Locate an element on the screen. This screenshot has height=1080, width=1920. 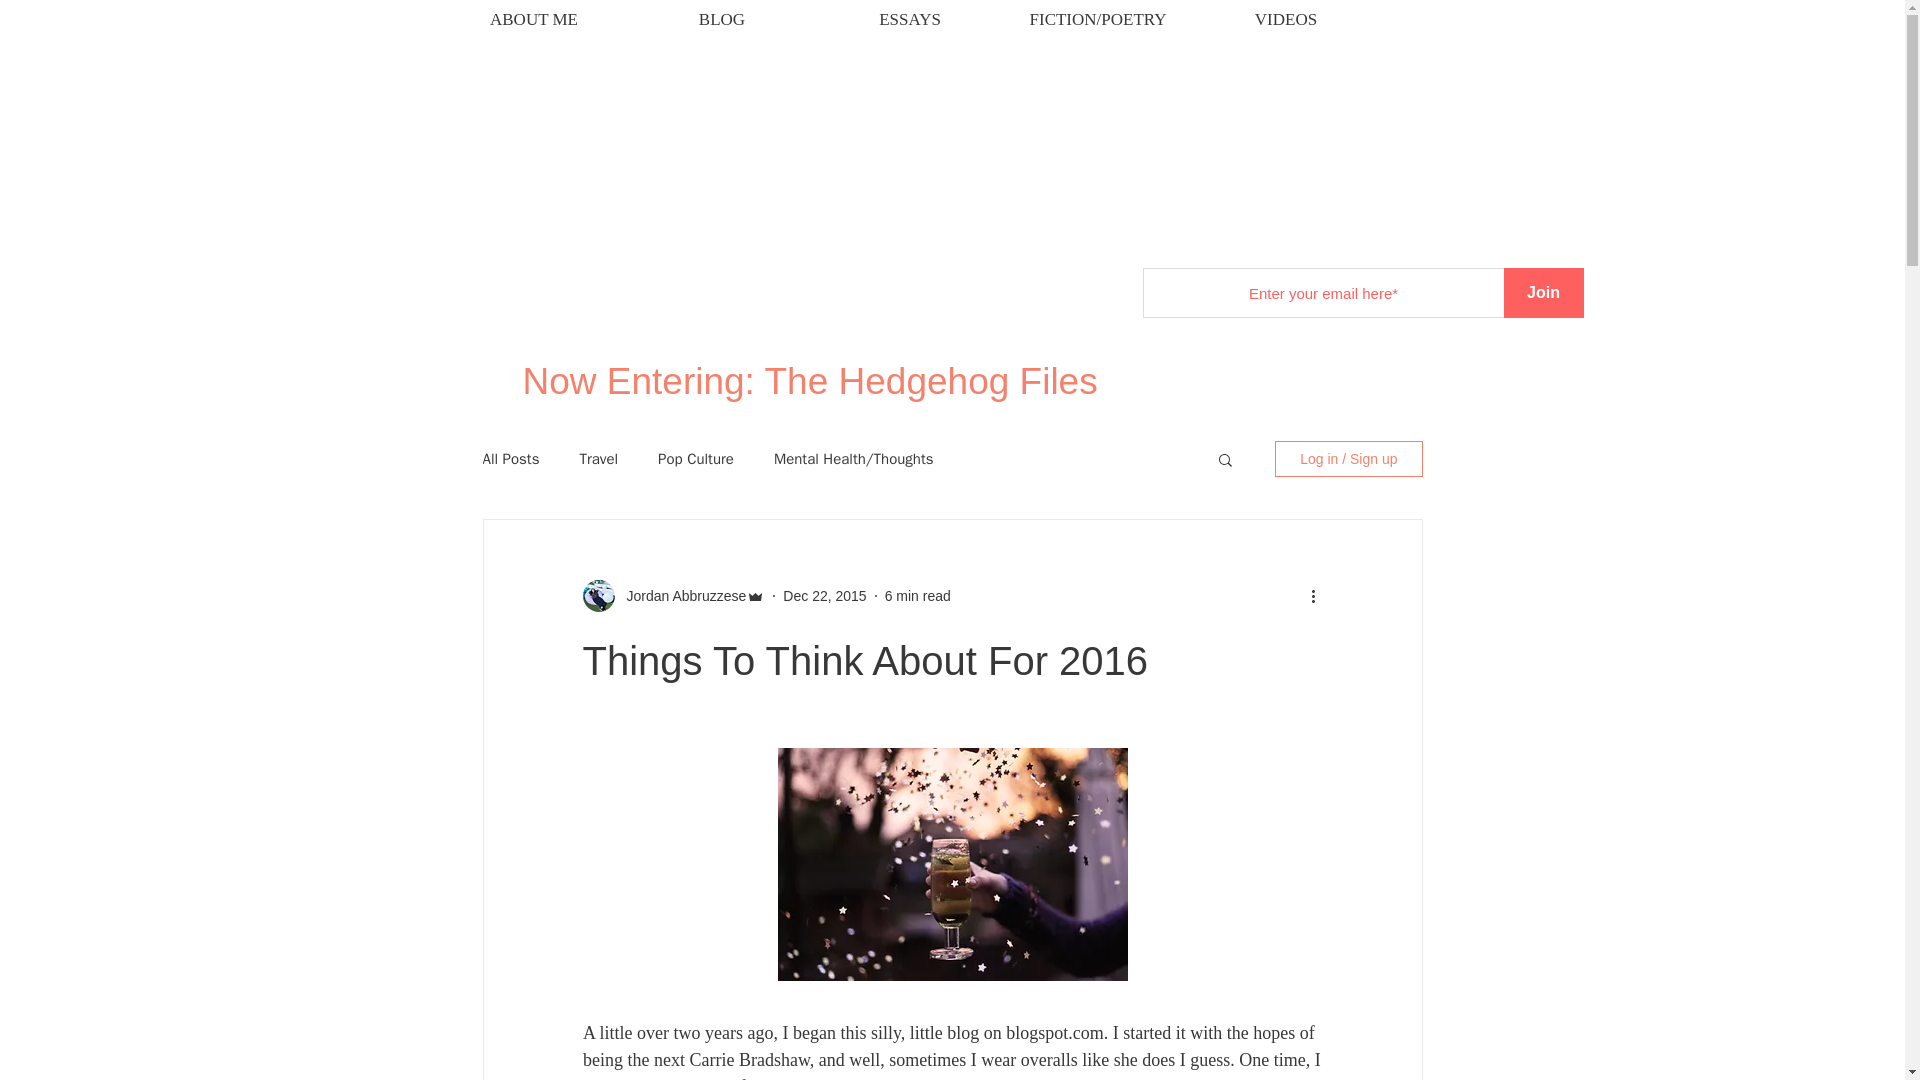
Travel is located at coordinates (598, 459).